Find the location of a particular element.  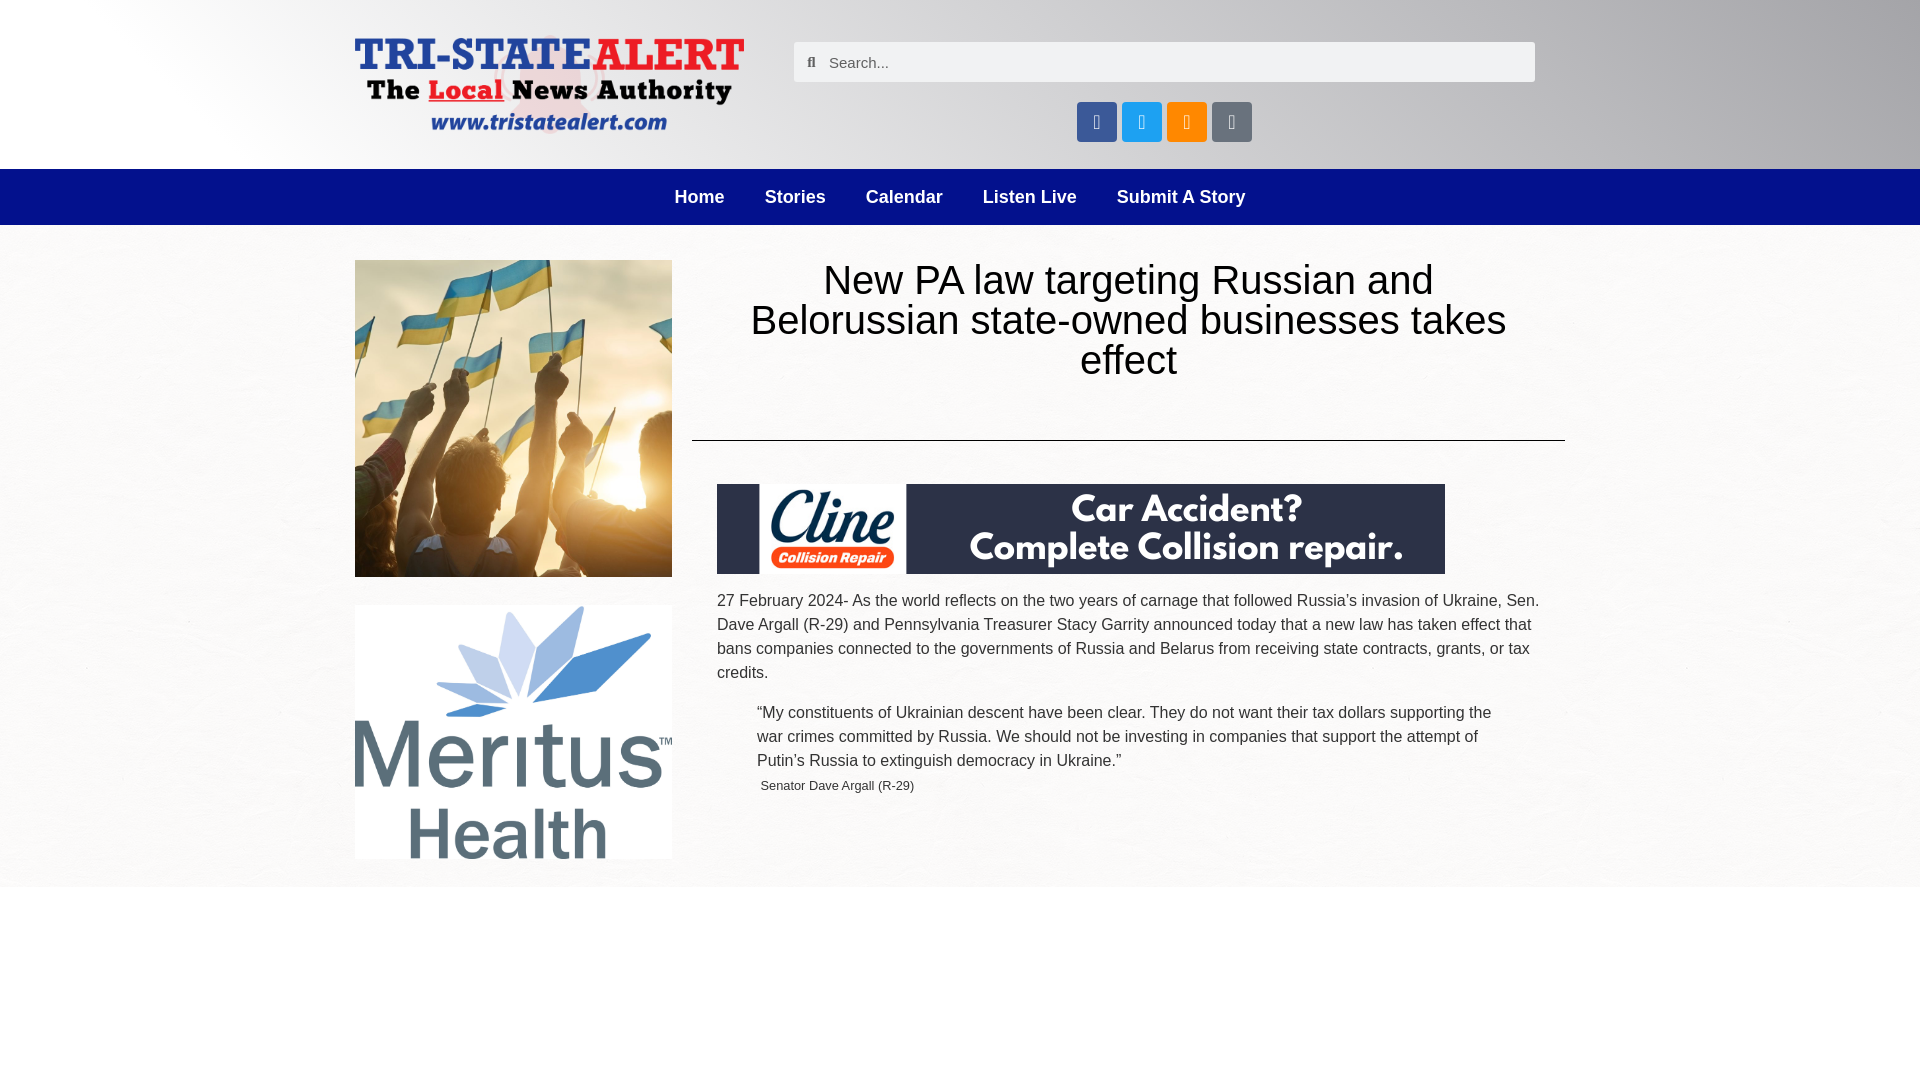

Stories is located at coordinates (795, 196).